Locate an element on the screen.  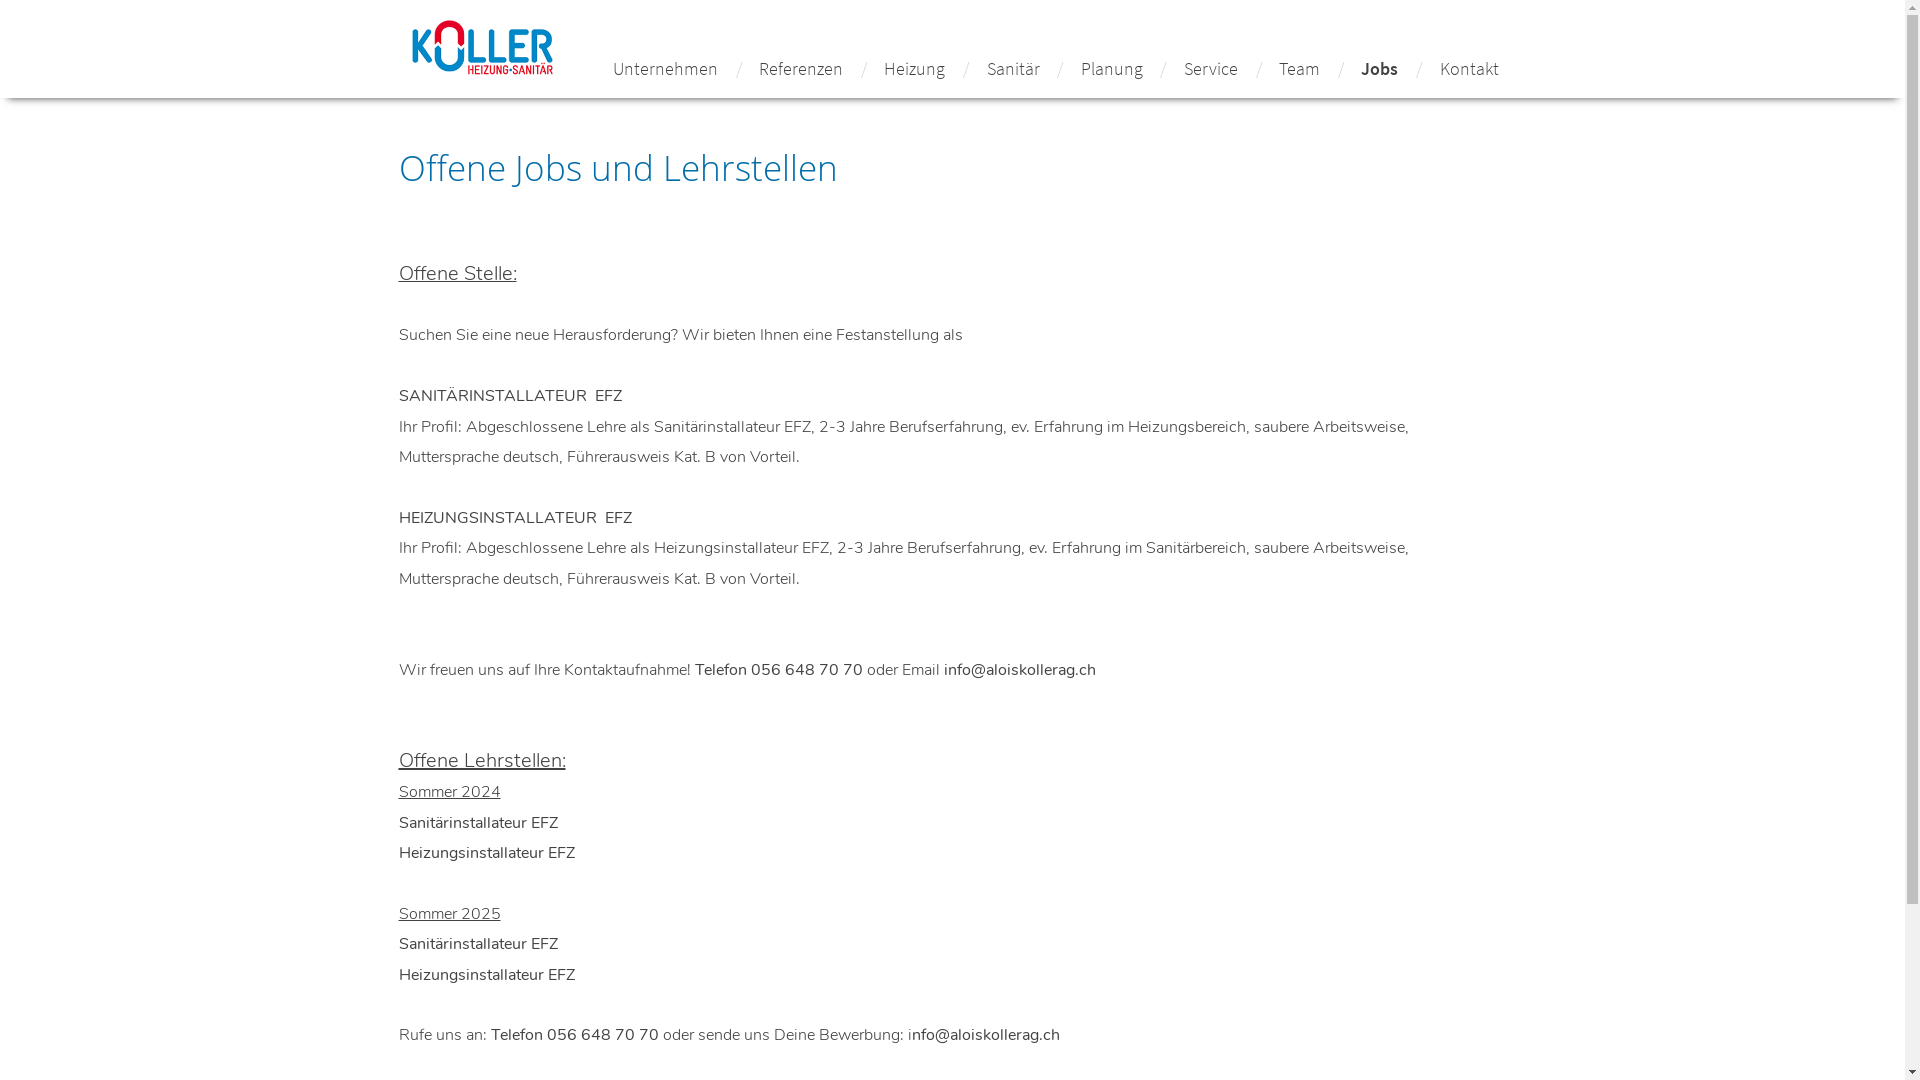
Heizung is located at coordinates (914, 69).